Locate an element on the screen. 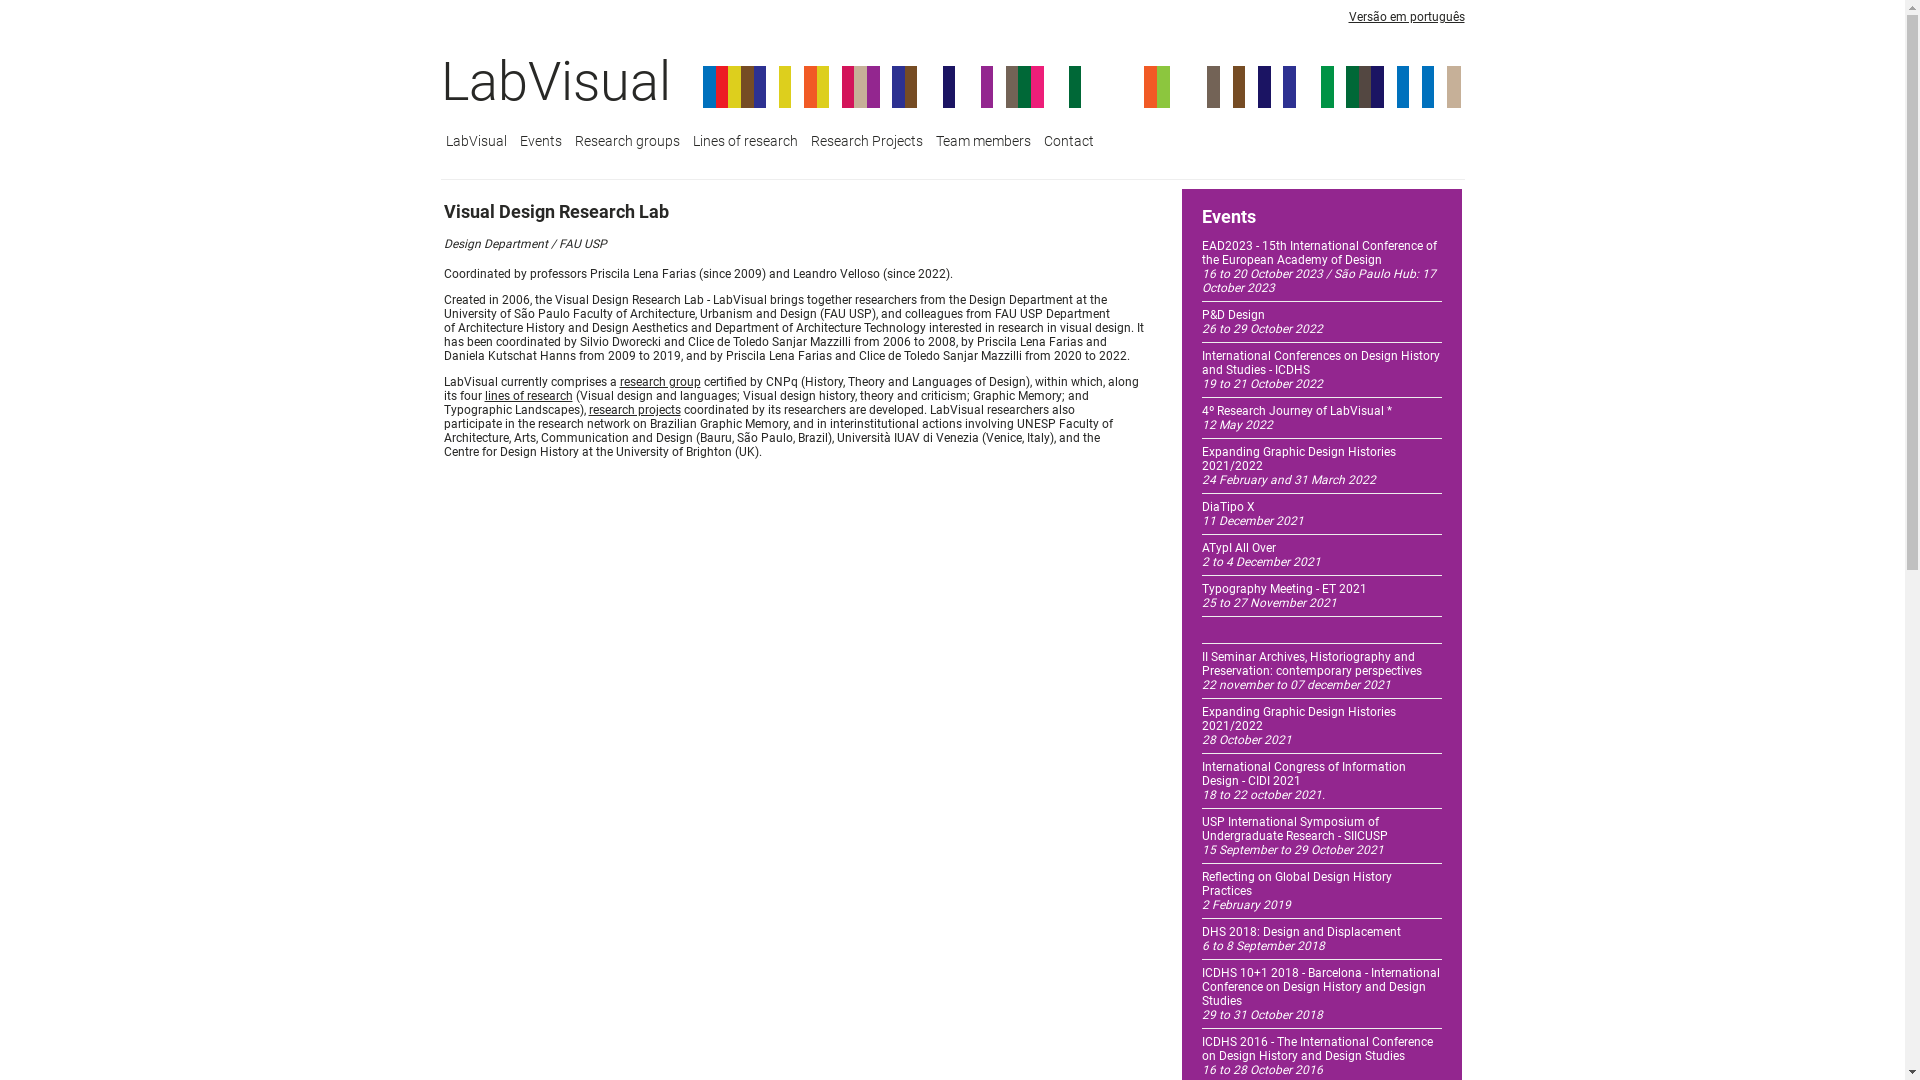 The width and height of the screenshot is (1920, 1080). Contact is located at coordinates (1068, 142).